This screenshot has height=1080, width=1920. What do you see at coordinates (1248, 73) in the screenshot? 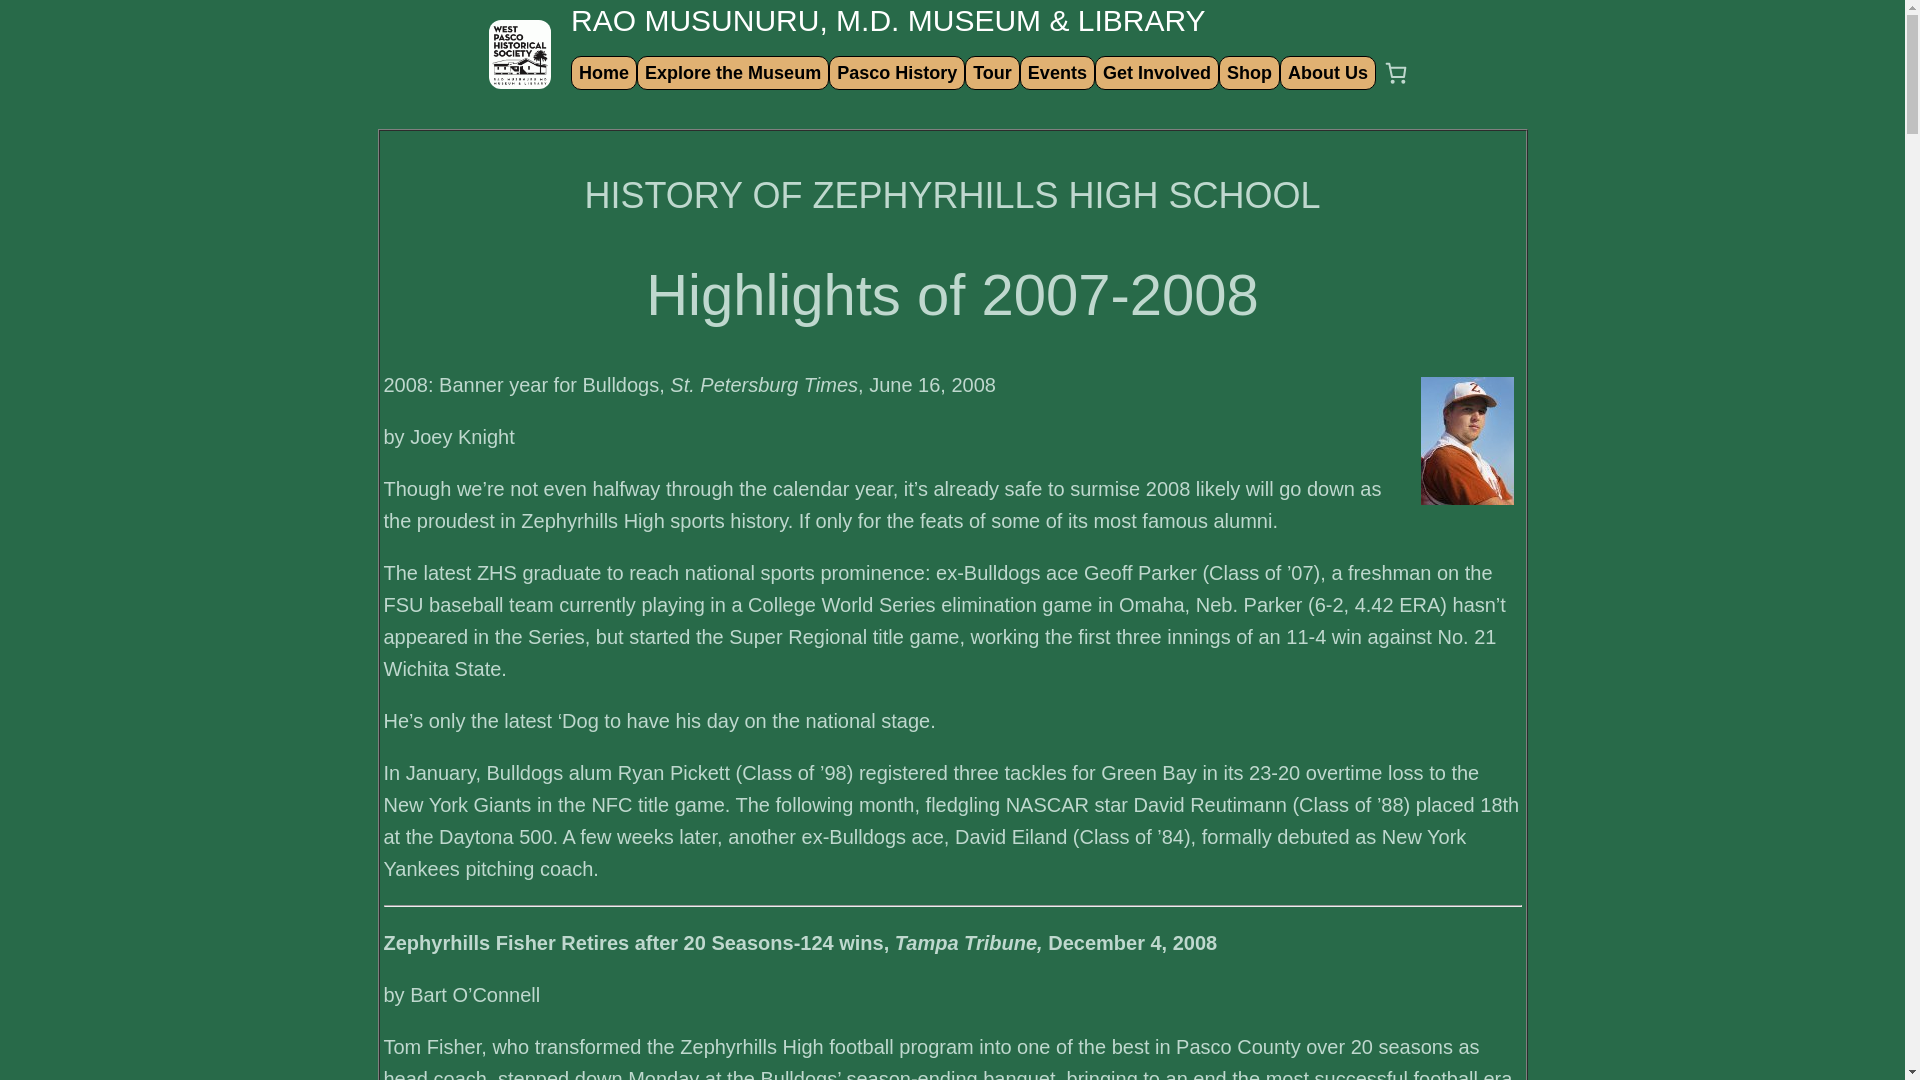
I see `Shop` at bounding box center [1248, 73].